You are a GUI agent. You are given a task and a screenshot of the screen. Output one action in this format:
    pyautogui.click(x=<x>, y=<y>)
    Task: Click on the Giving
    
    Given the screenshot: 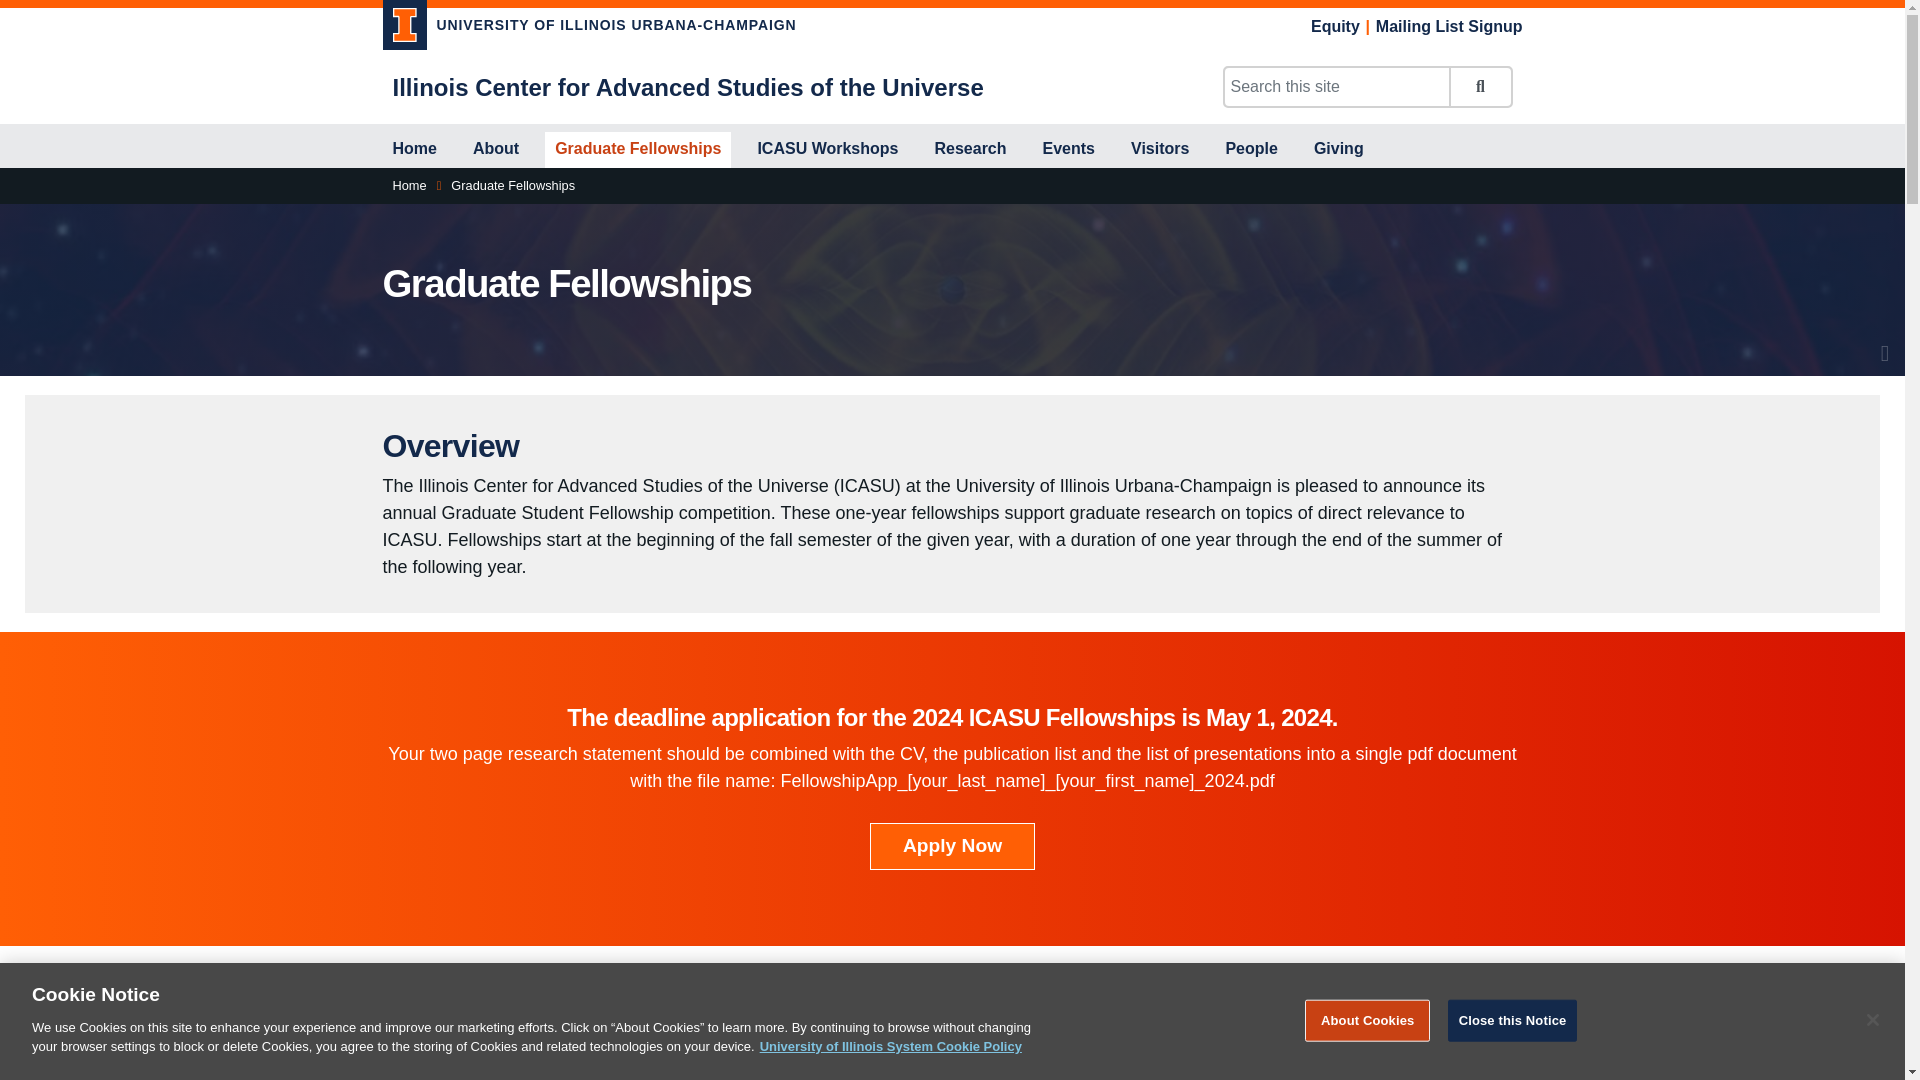 What is the action you would take?
    pyautogui.click(x=1338, y=150)
    